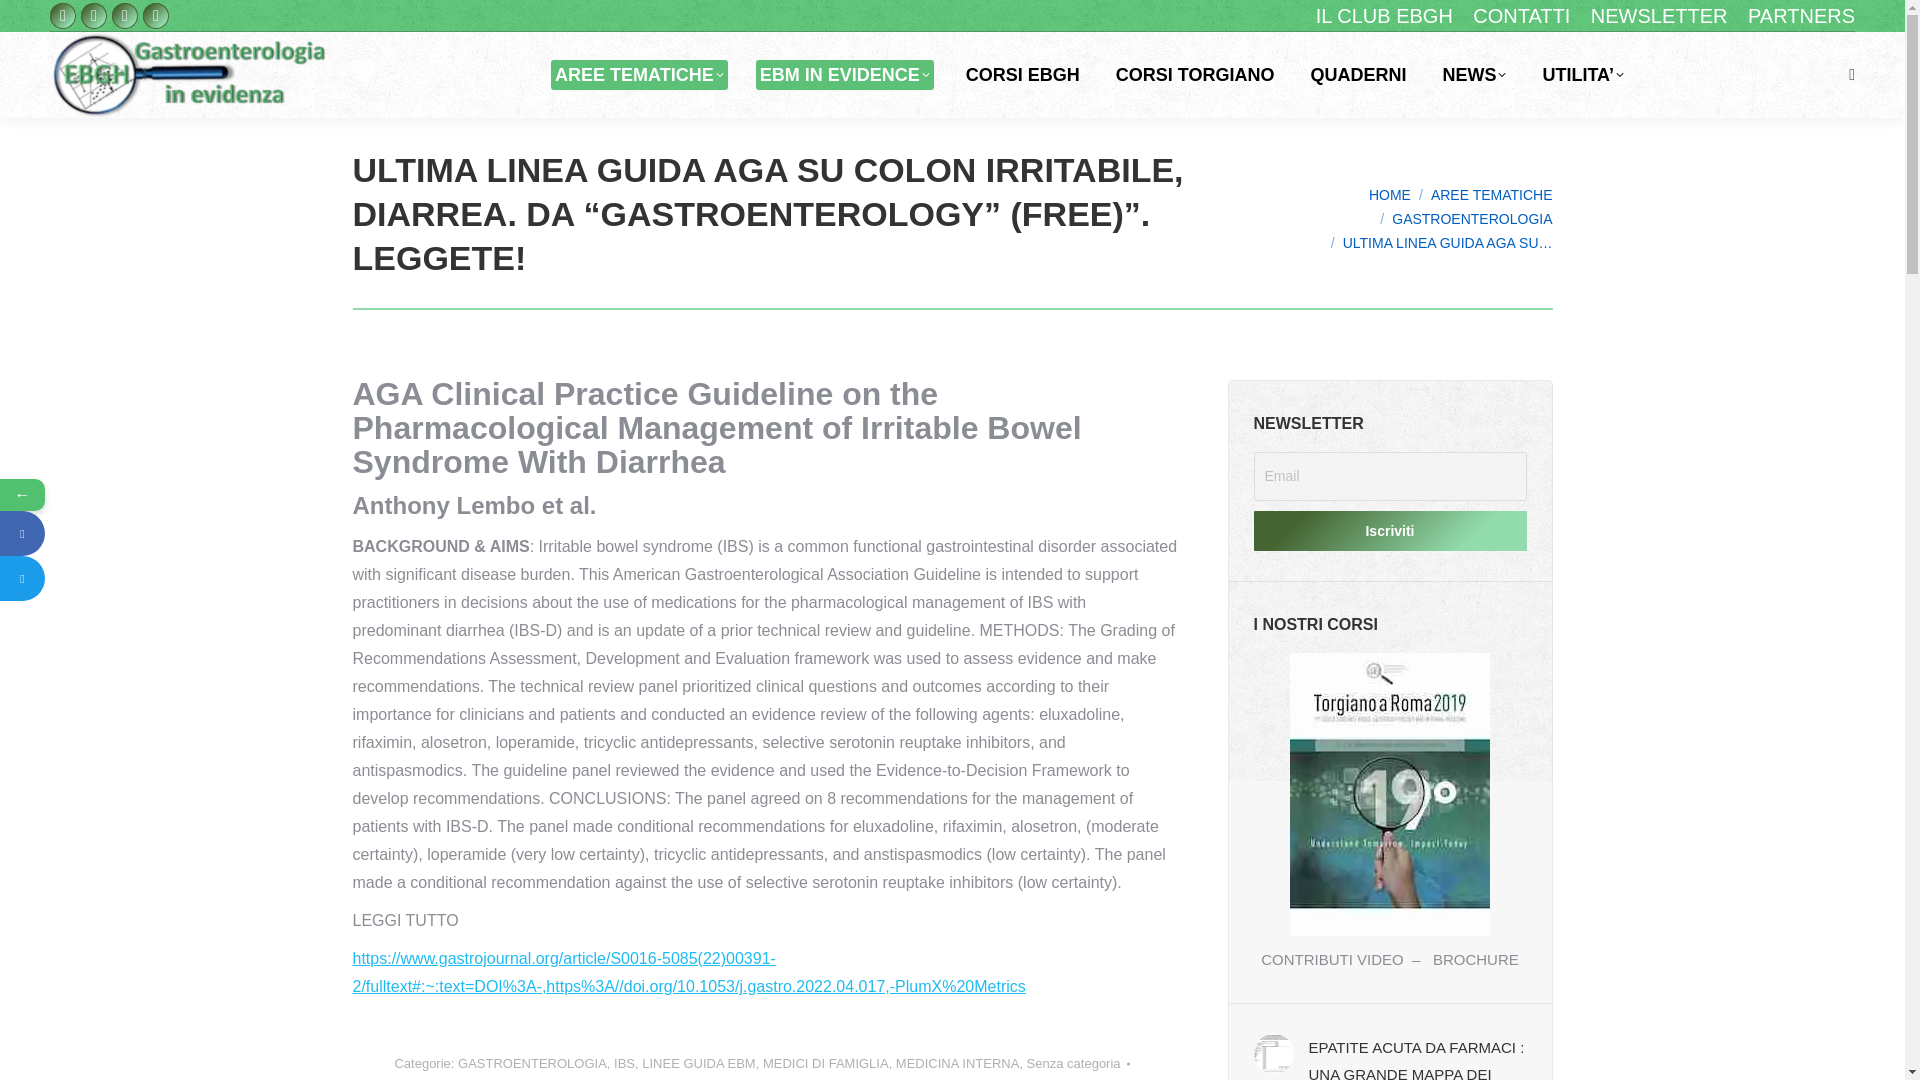 The width and height of the screenshot is (1920, 1080). What do you see at coordinates (1521, 16) in the screenshot?
I see `CONTATTI` at bounding box center [1521, 16].